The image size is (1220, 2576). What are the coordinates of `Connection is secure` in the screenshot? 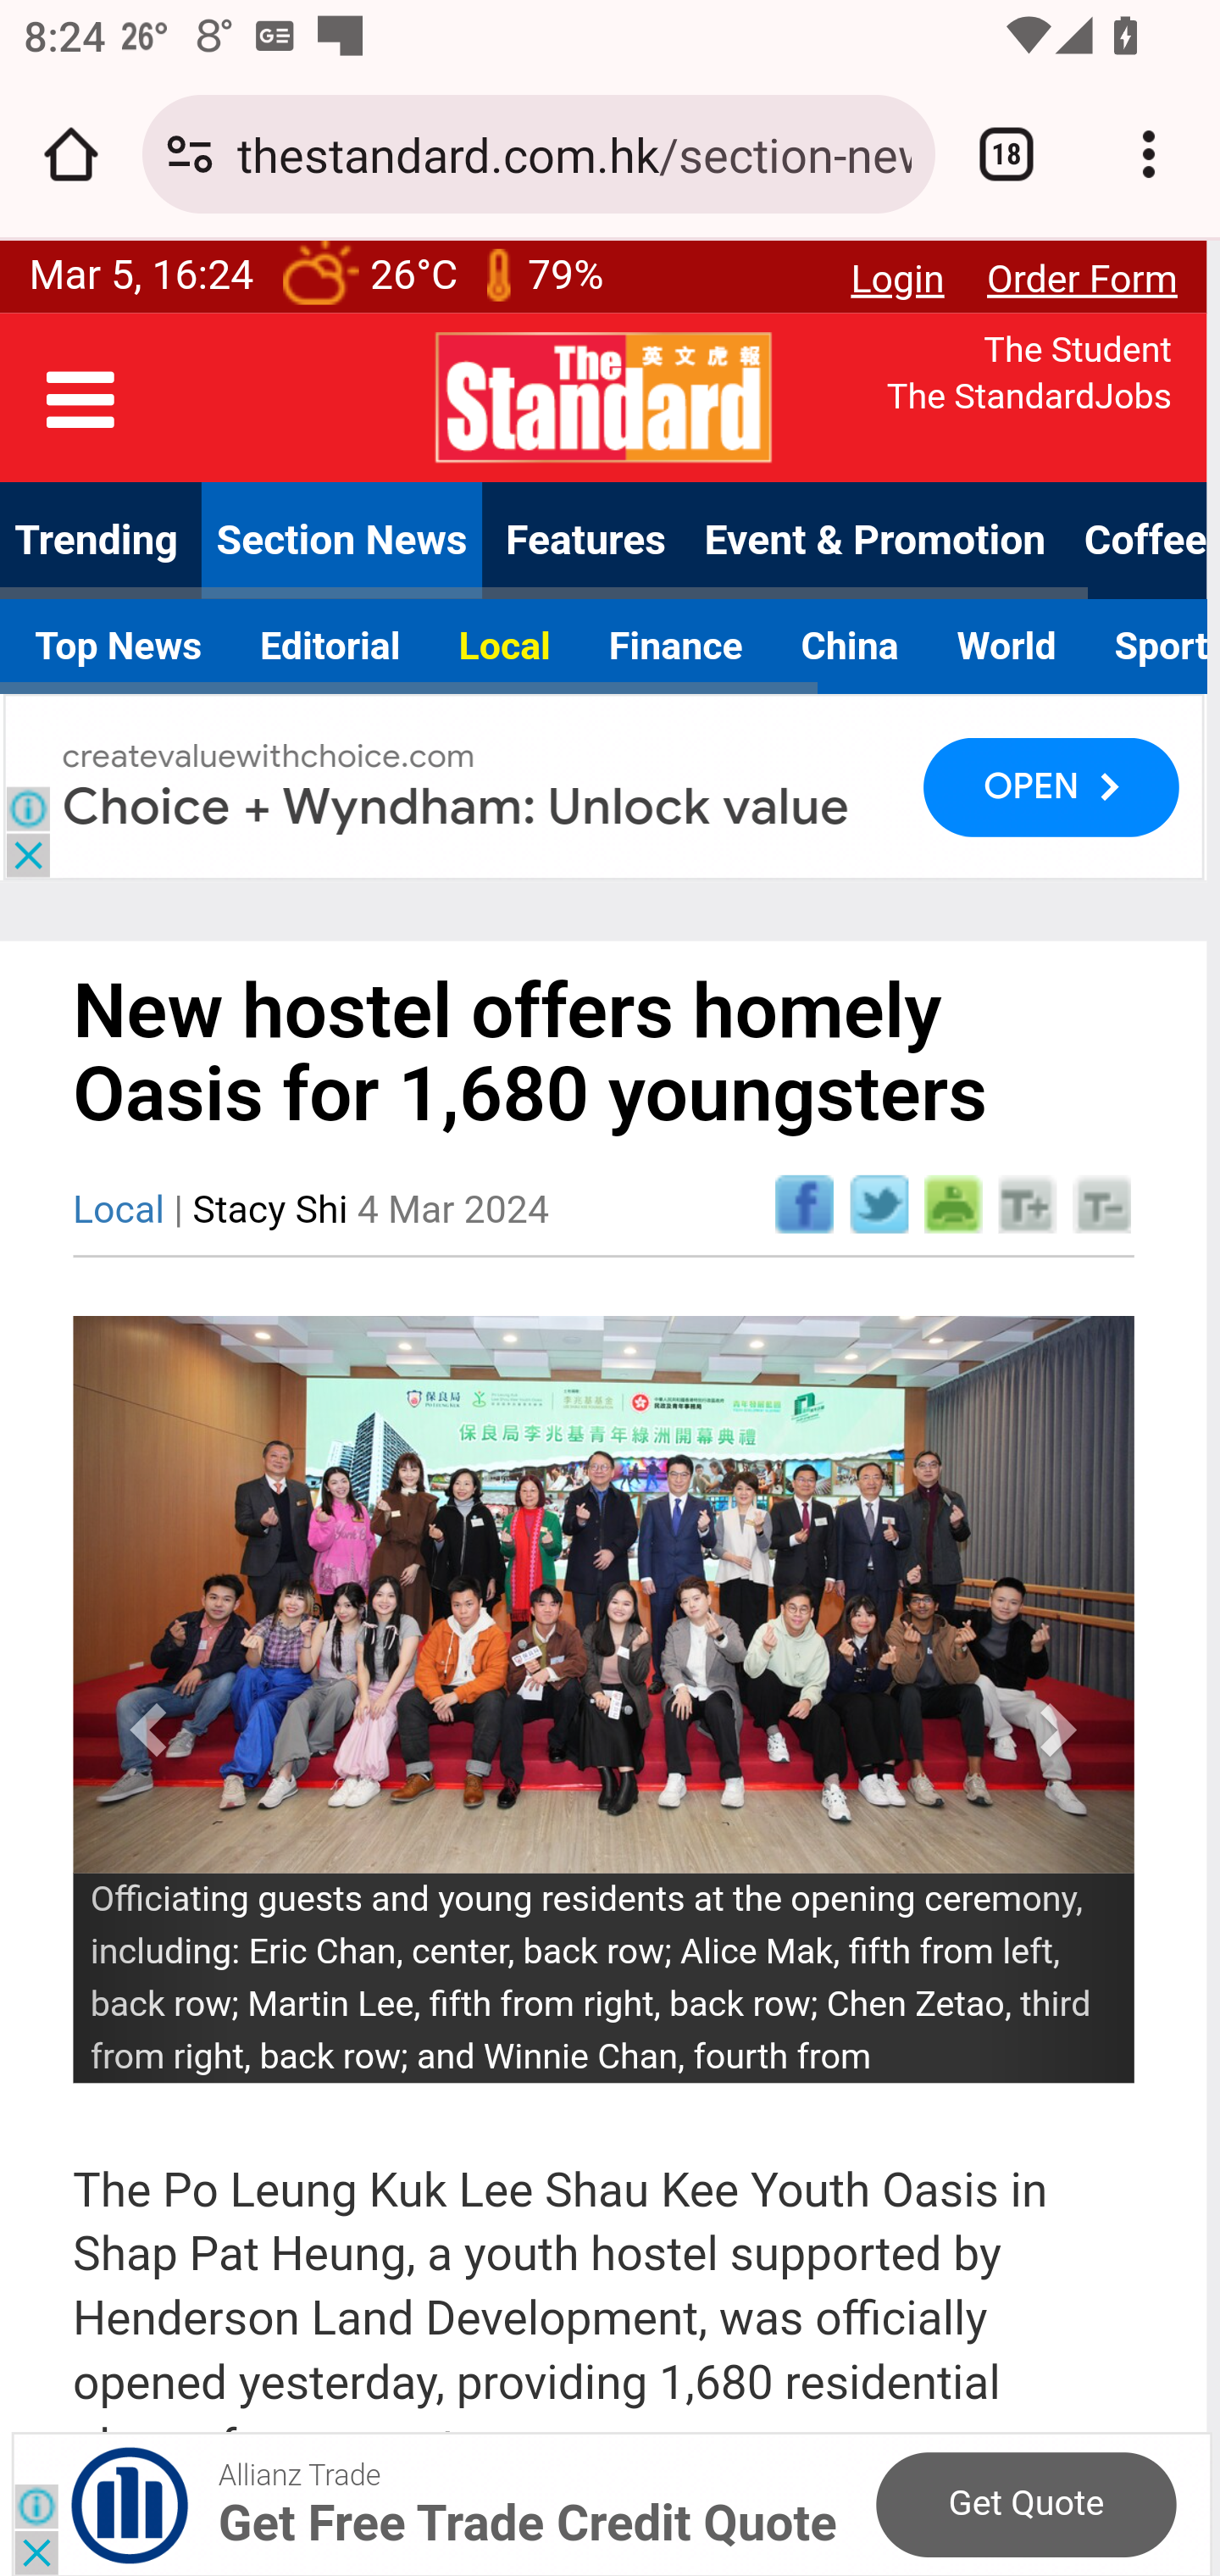 It's located at (190, 154).